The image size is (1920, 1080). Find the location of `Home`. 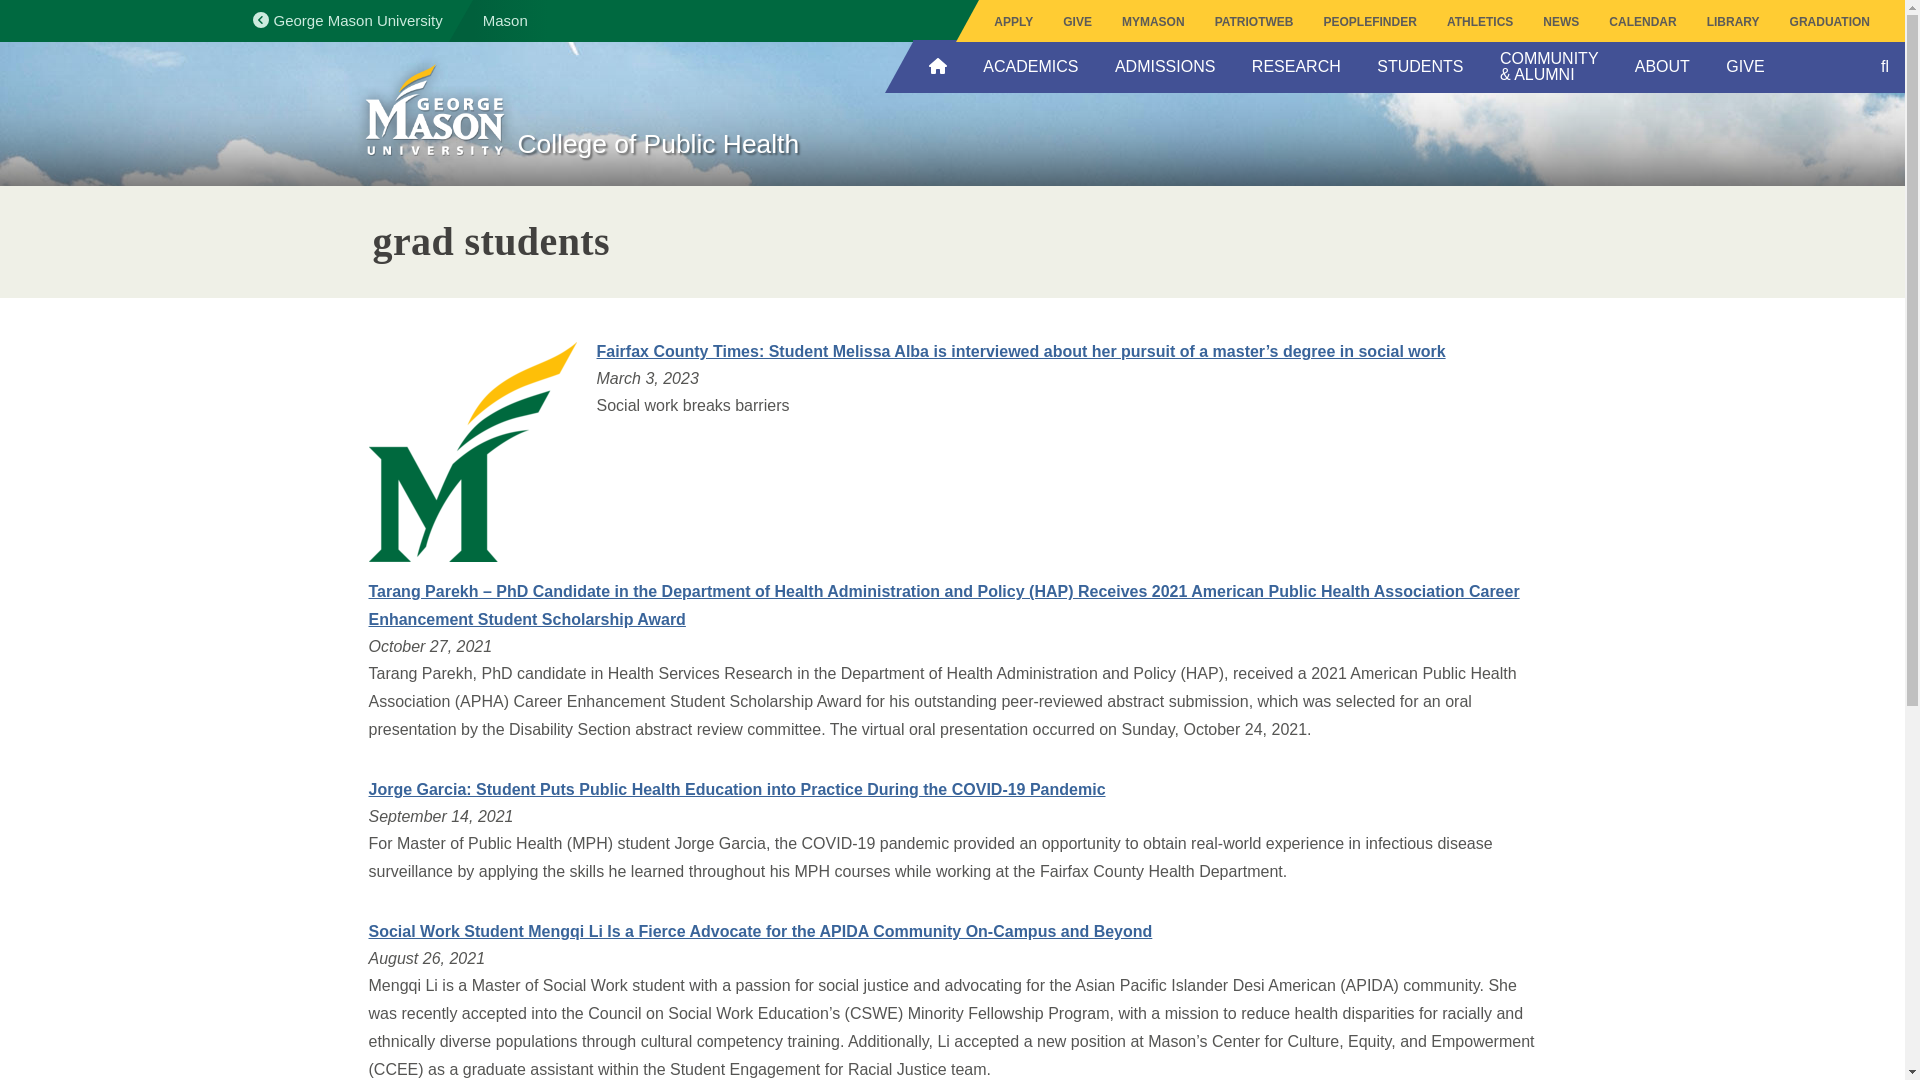

Home is located at coordinates (720, 156).